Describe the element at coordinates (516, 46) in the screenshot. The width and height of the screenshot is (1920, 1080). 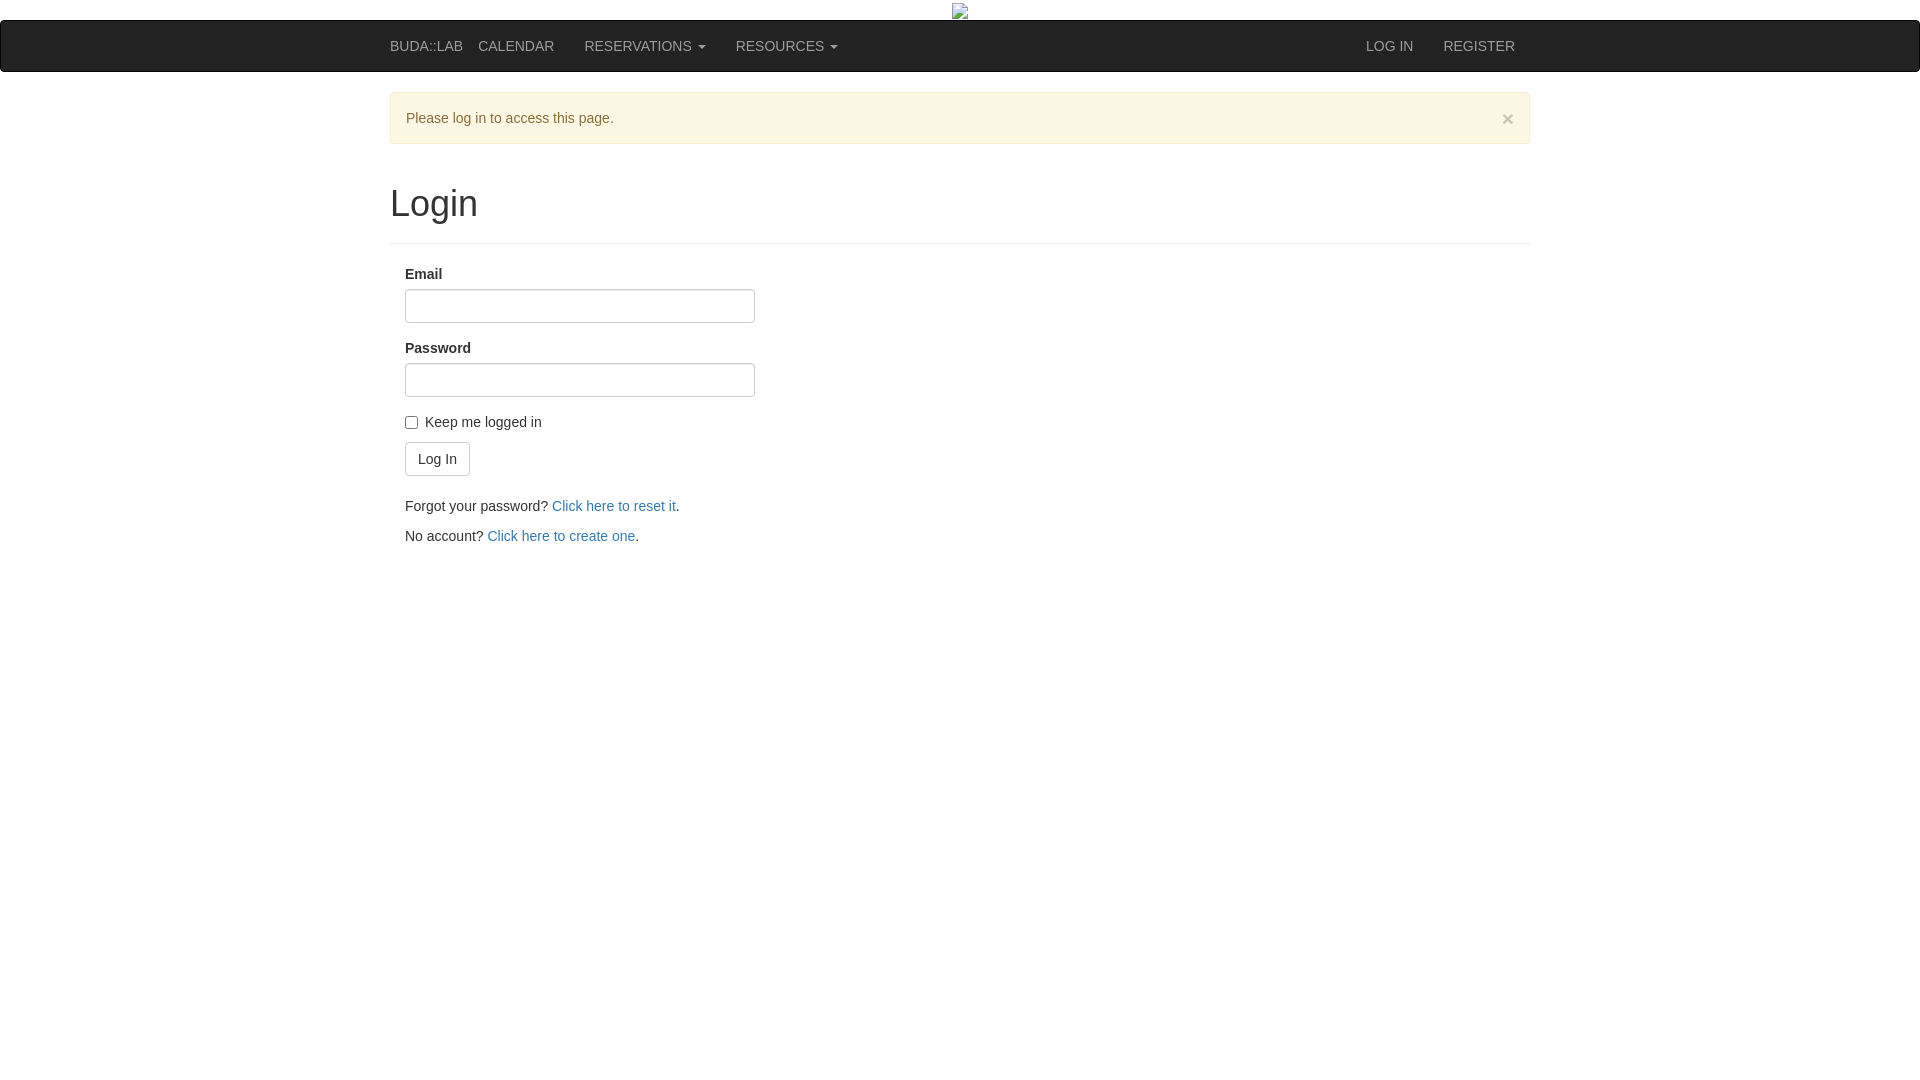
I see `CALENDAR` at that location.